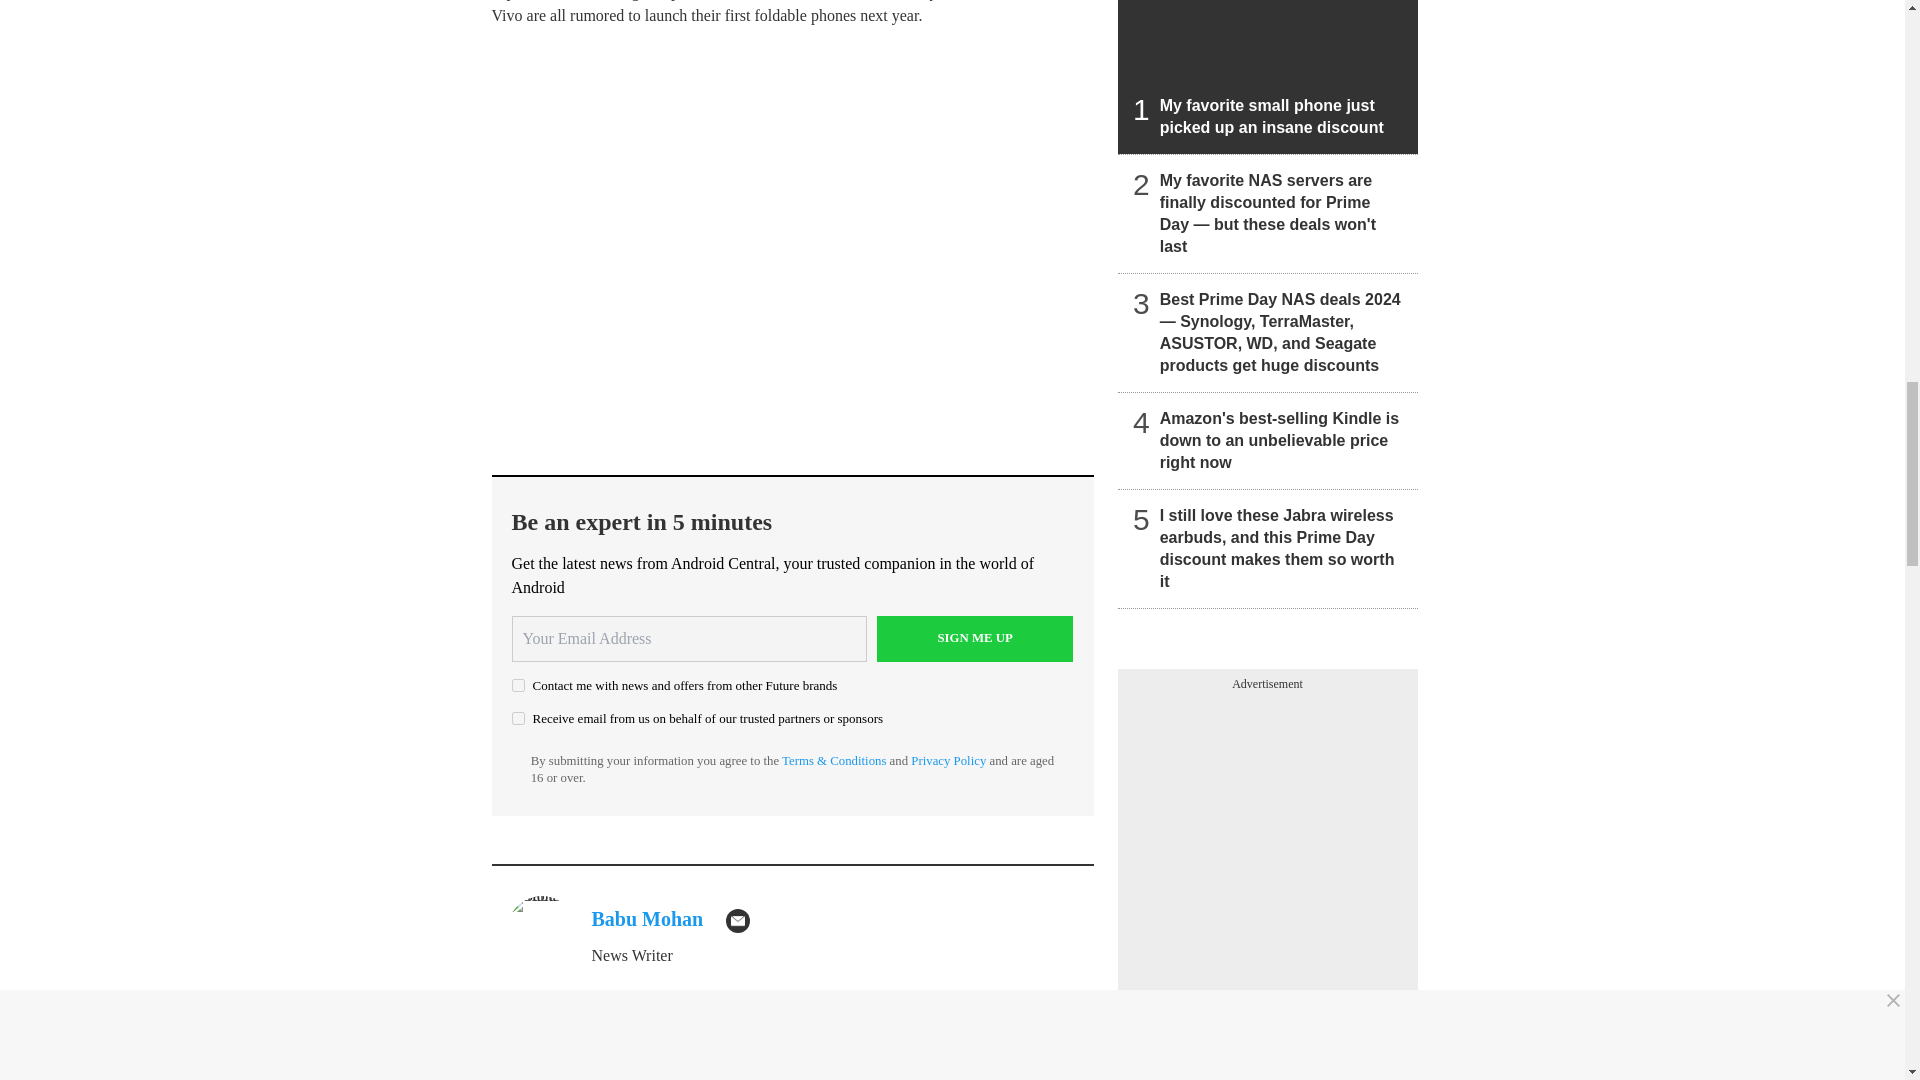  What do you see at coordinates (975, 638) in the screenshot?
I see `Sign me up` at bounding box center [975, 638].